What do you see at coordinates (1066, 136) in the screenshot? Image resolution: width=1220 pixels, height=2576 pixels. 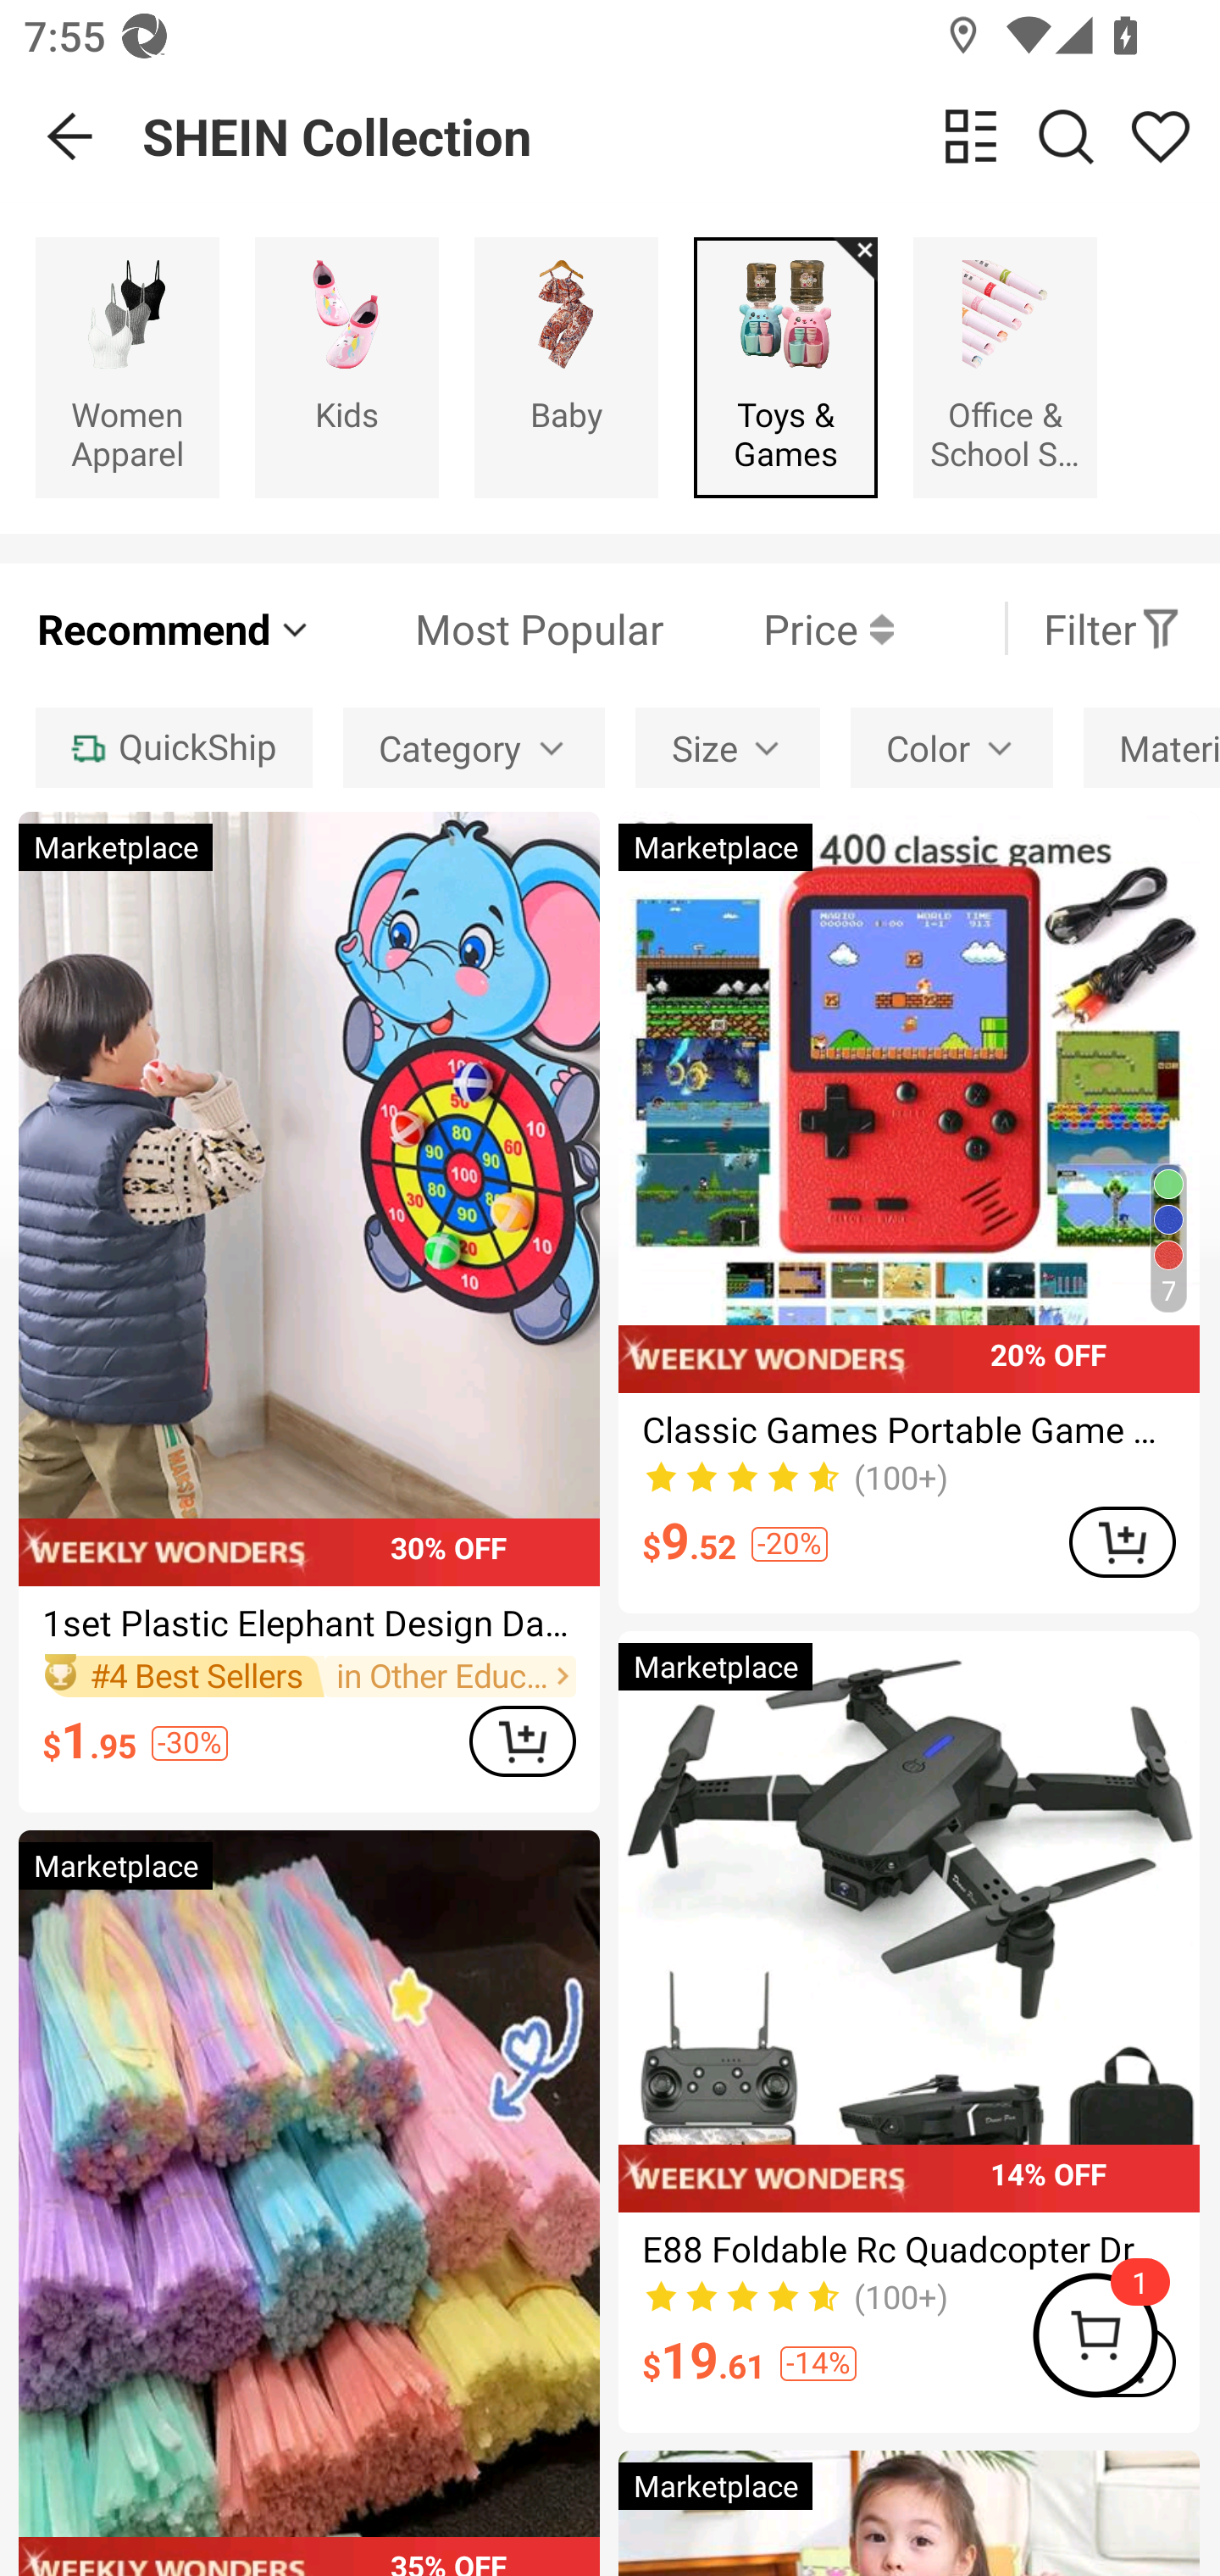 I see `Search` at bounding box center [1066, 136].